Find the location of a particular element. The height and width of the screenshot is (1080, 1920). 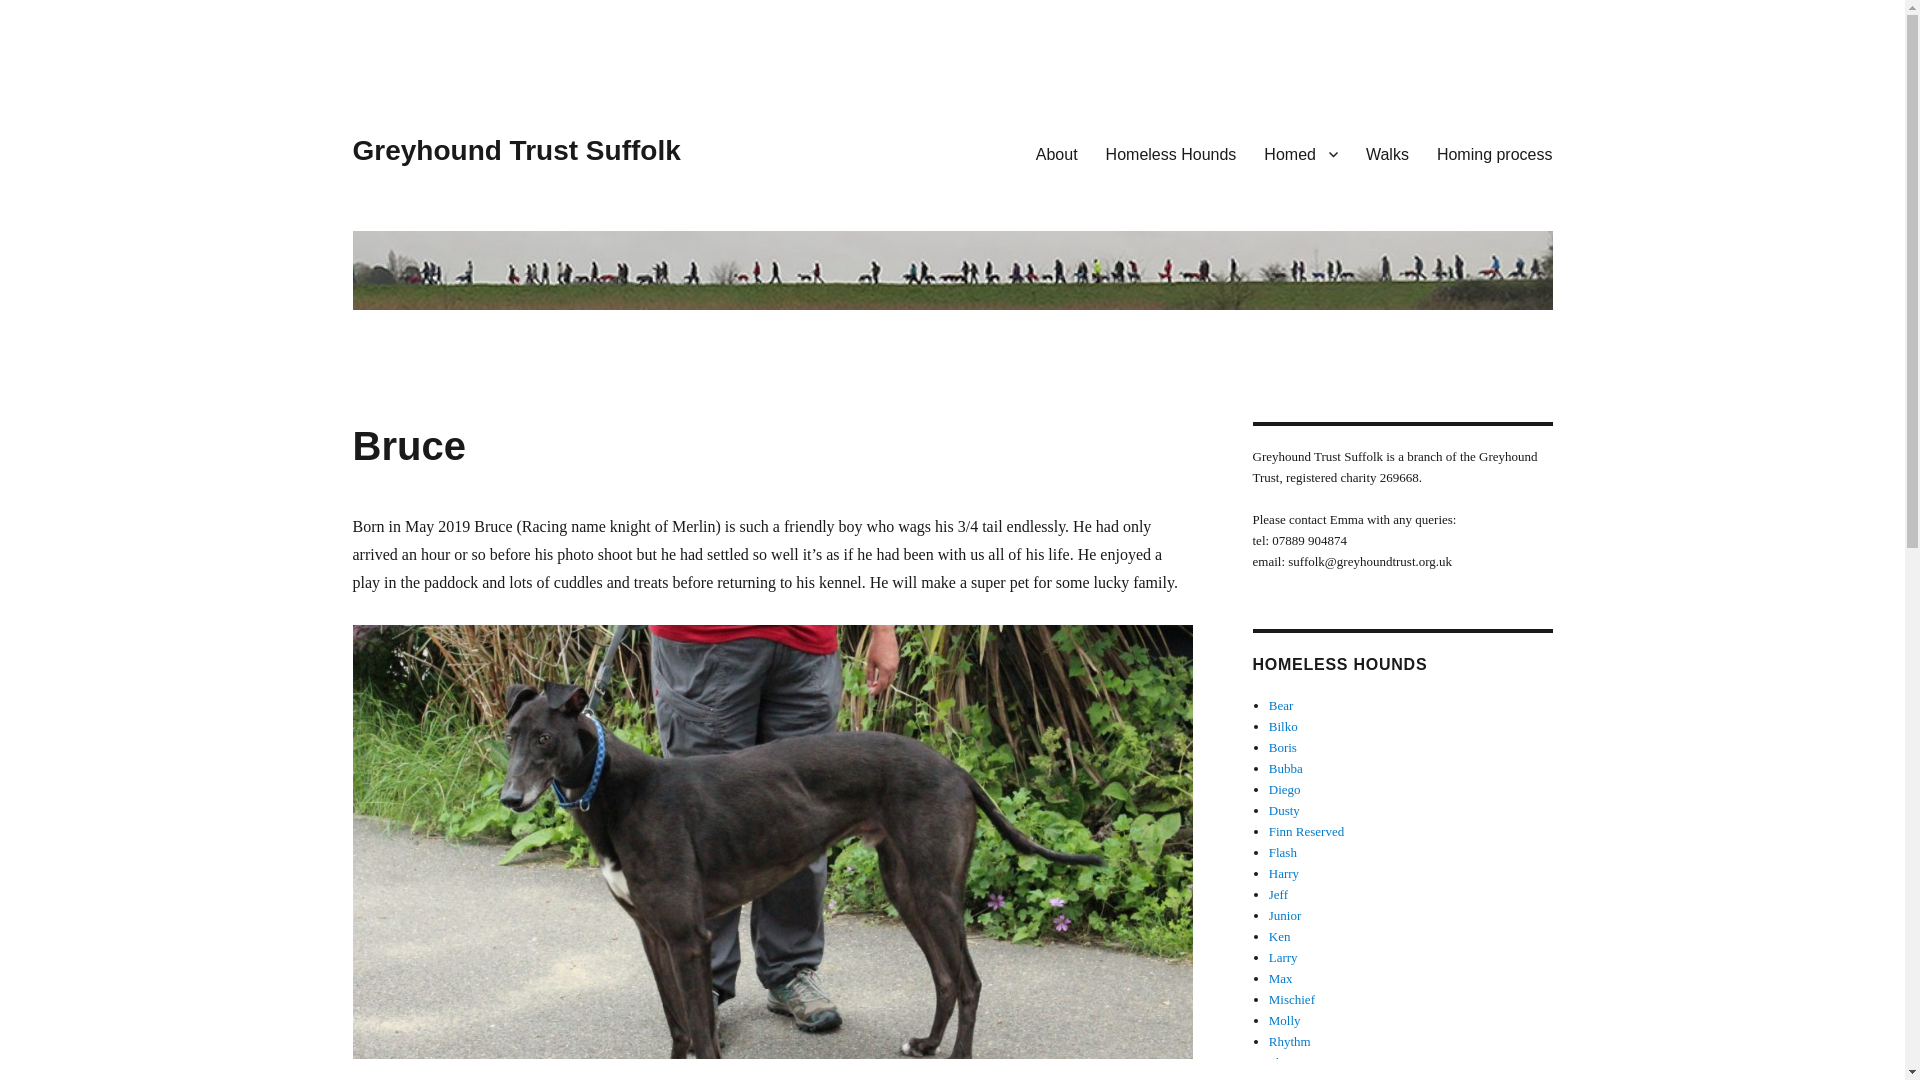

Jeff is located at coordinates (1278, 894).